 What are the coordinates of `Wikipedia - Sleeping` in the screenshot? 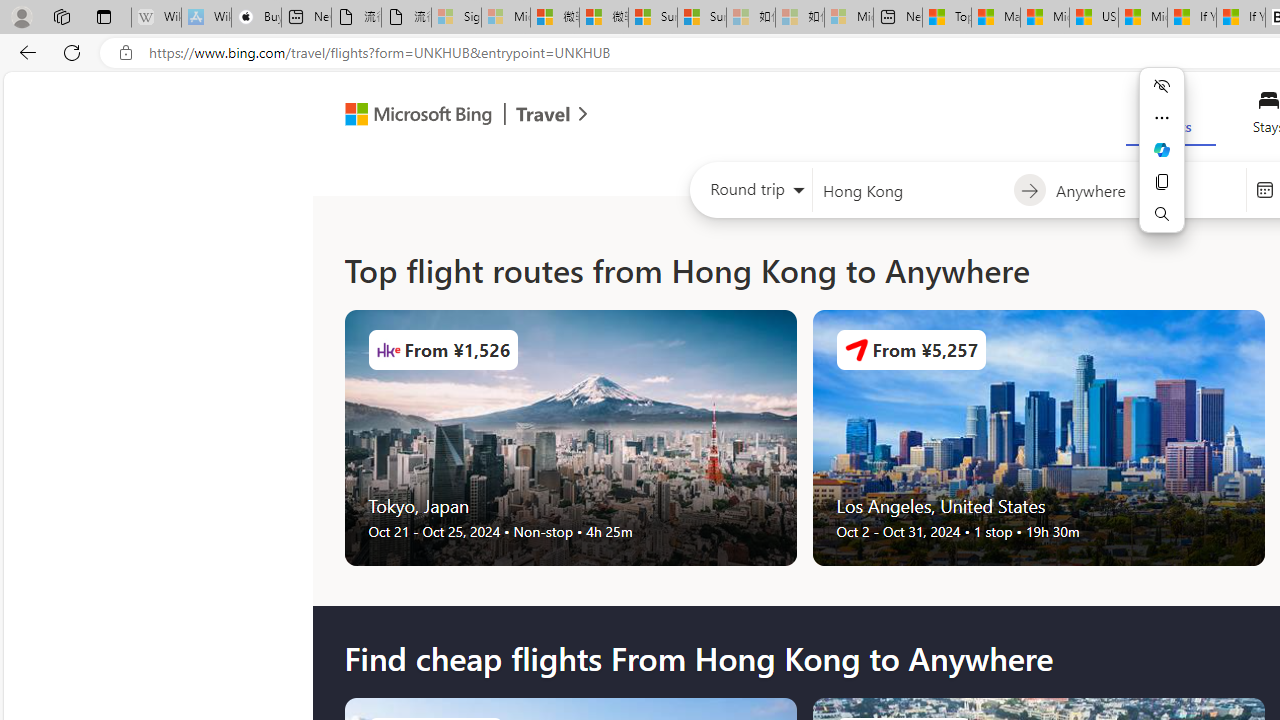 It's located at (156, 18).